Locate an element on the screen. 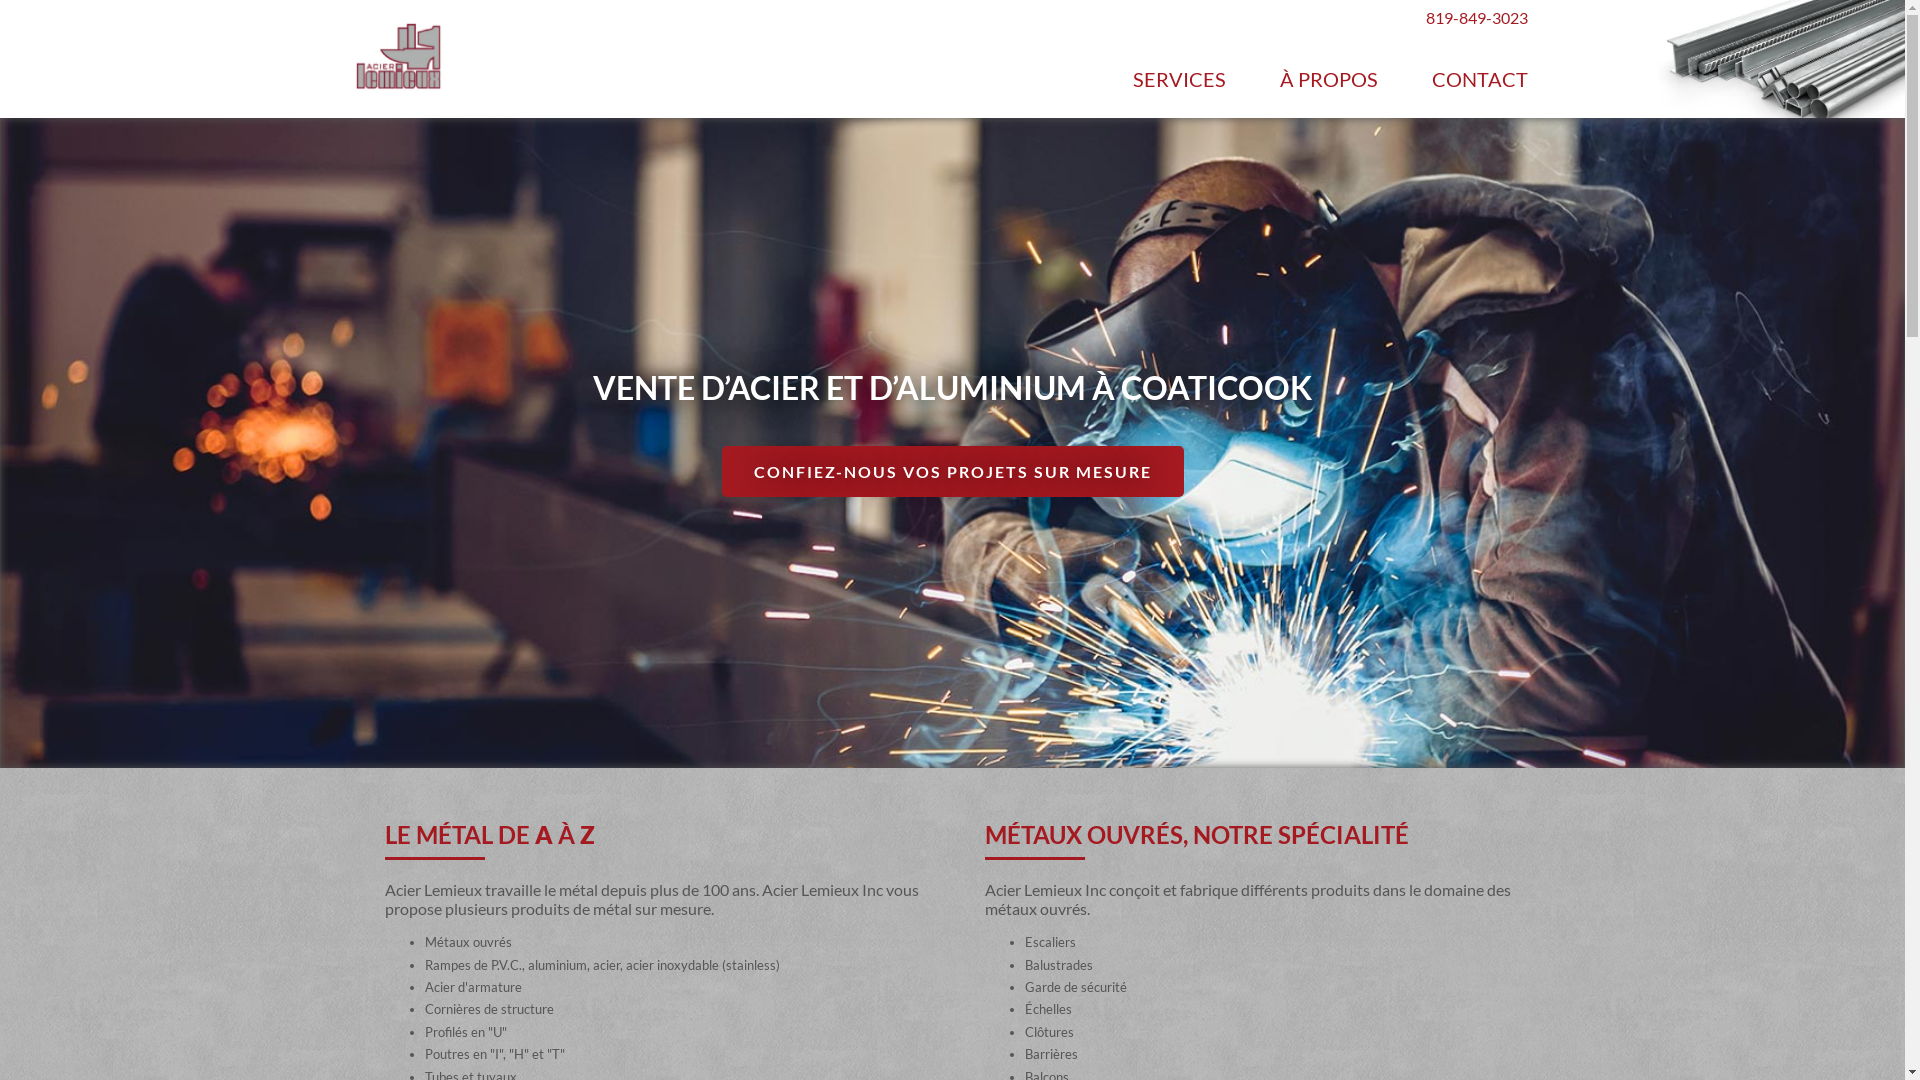 The width and height of the screenshot is (1920, 1080). CONTACT is located at coordinates (1479, 79).